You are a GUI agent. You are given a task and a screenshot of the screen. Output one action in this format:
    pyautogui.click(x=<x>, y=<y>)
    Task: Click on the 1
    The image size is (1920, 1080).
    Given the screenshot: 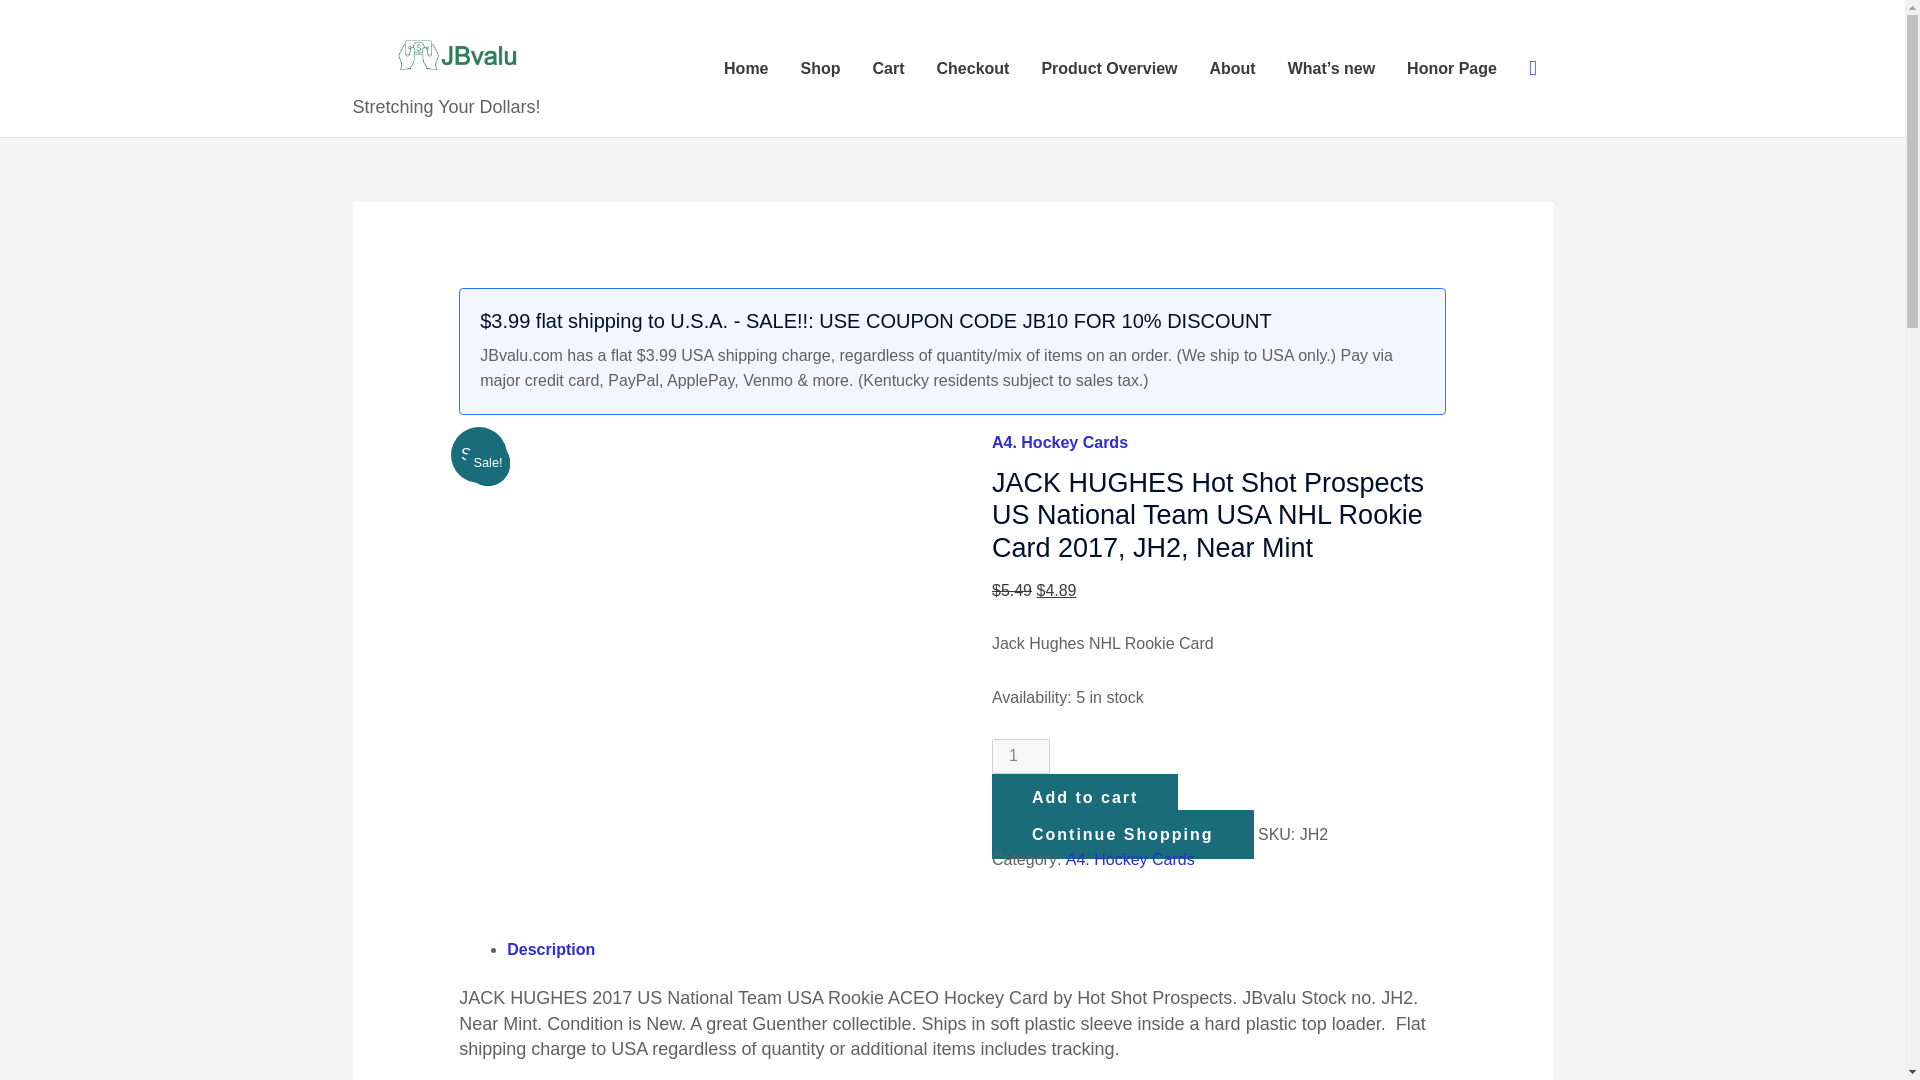 What is the action you would take?
    pyautogui.click(x=1021, y=755)
    